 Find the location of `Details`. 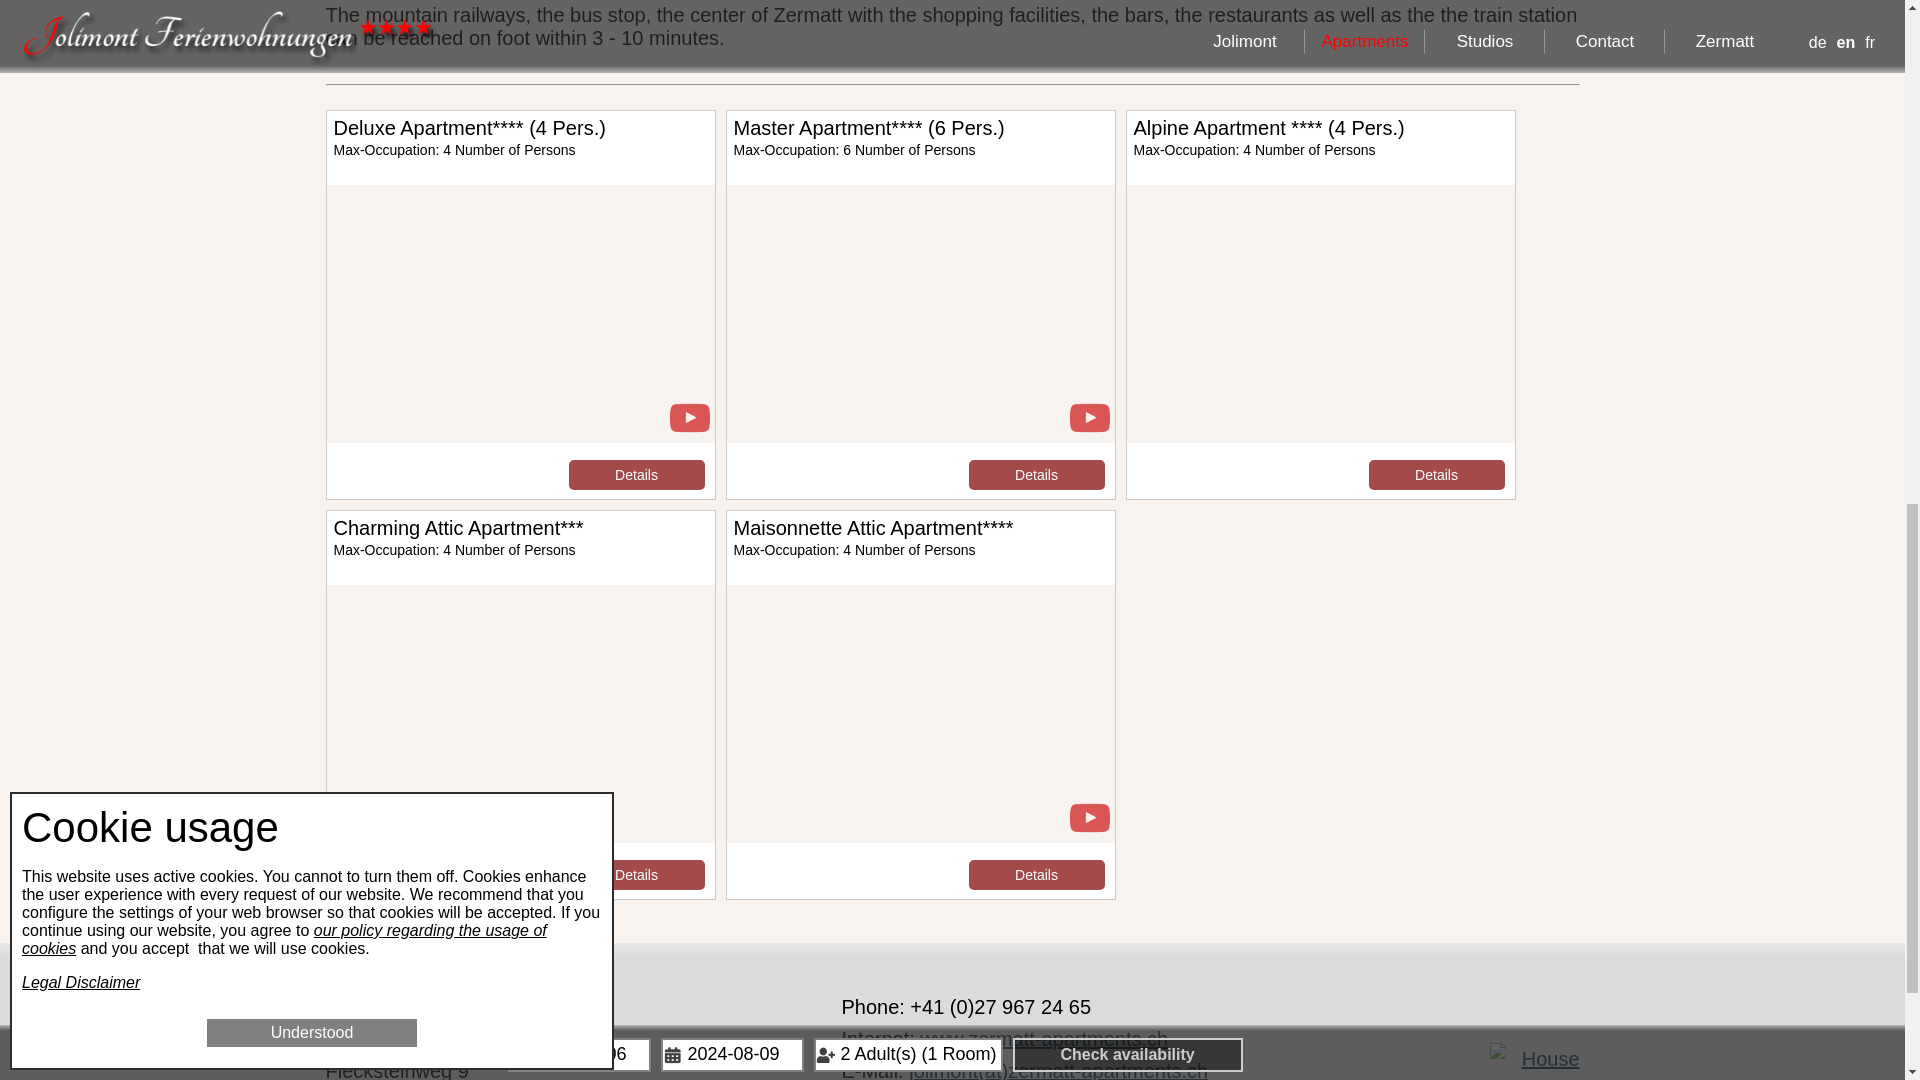

Details is located at coordinates (636, 475).